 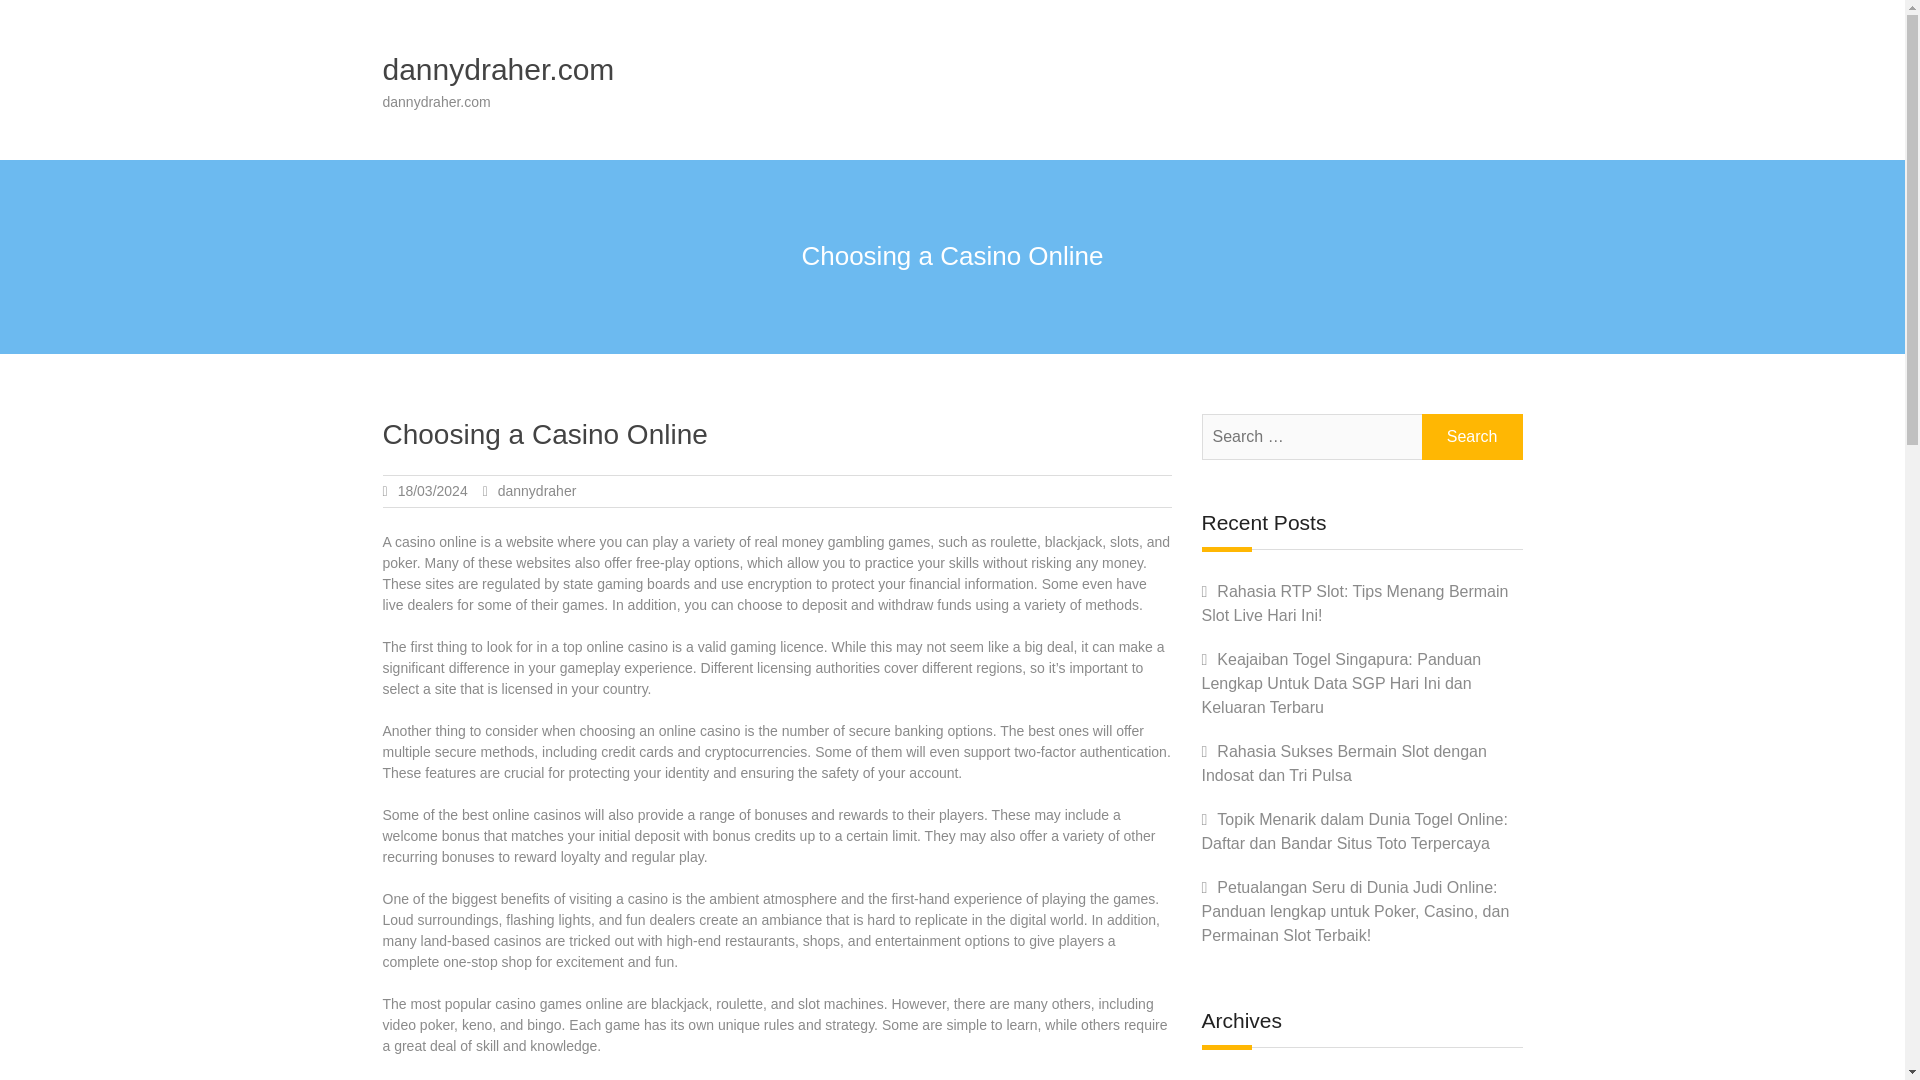 I want to click on Rahasia RTP Slot: Tips Menang Bermain Slot Live Hari Ini!, so click(x=1355, y=604).